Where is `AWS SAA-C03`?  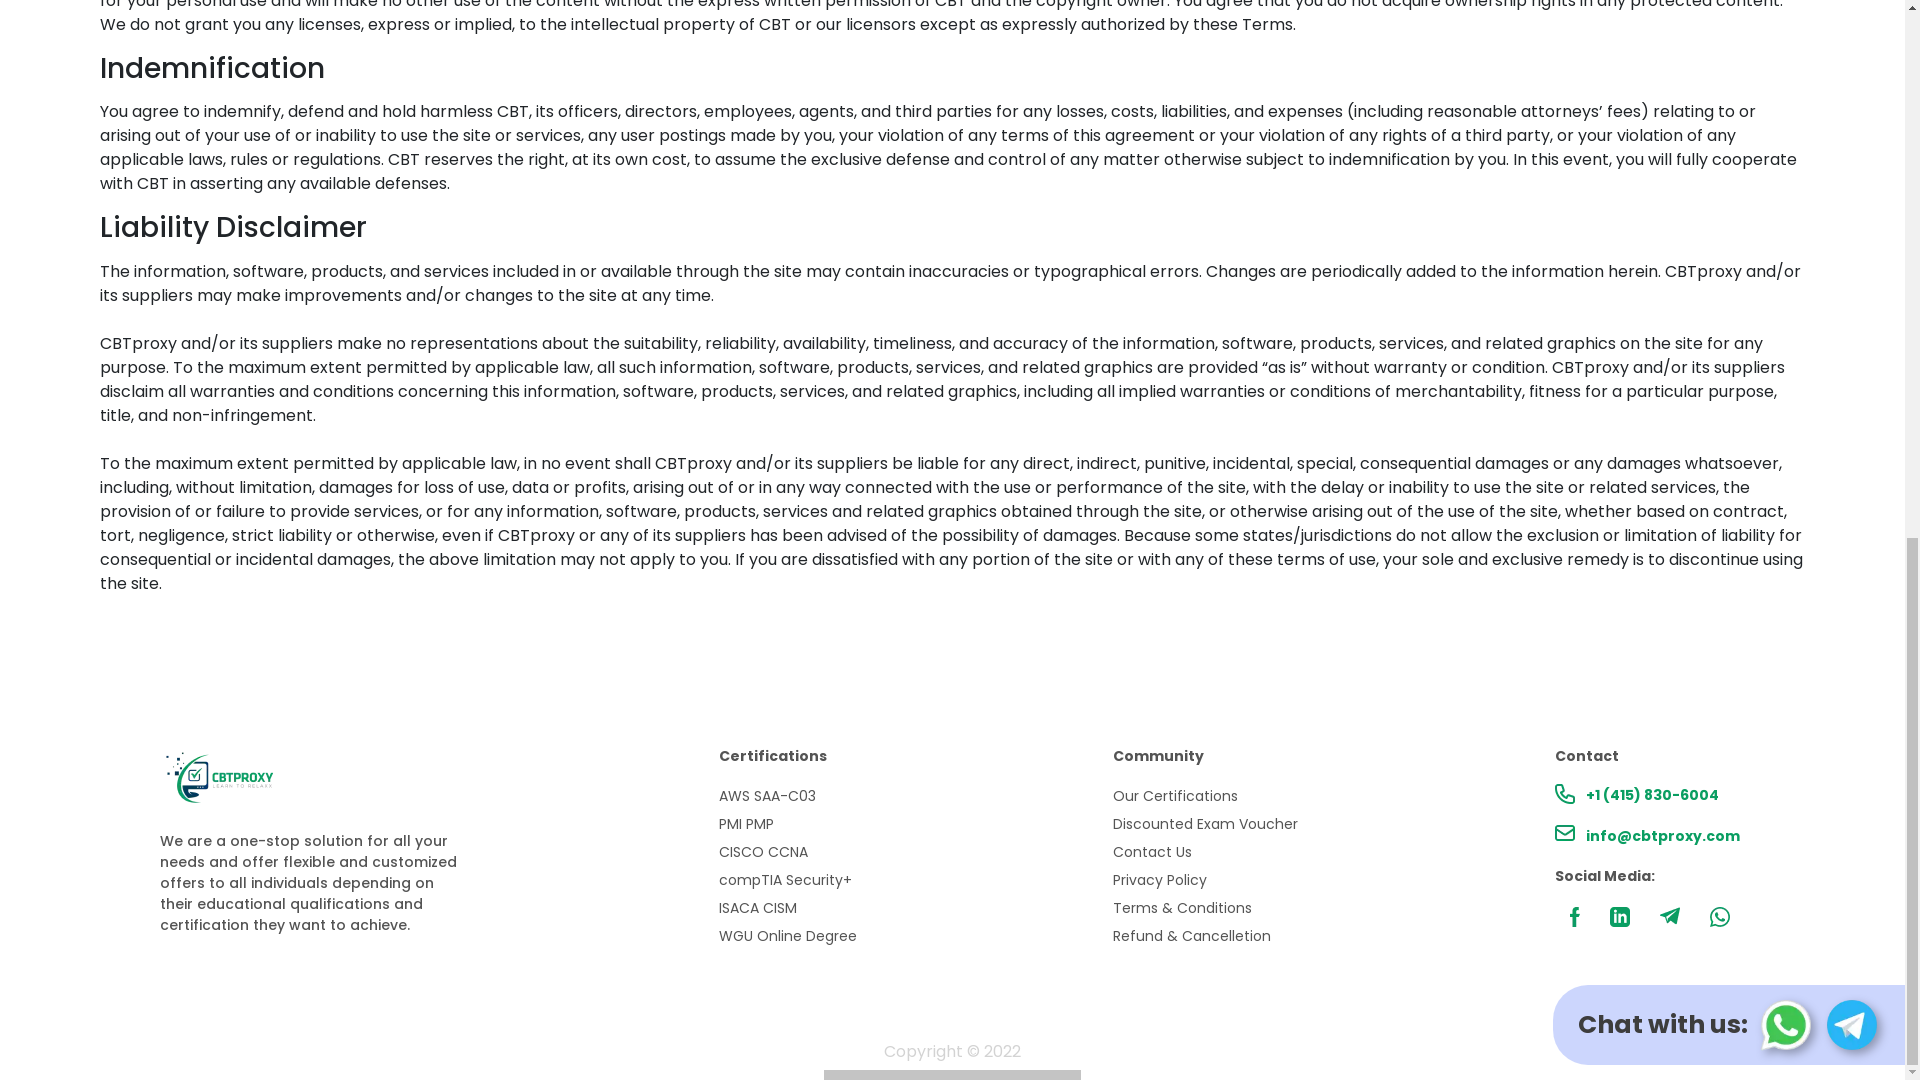 AWS SAA-C03 is located at coordinates (787, 796).